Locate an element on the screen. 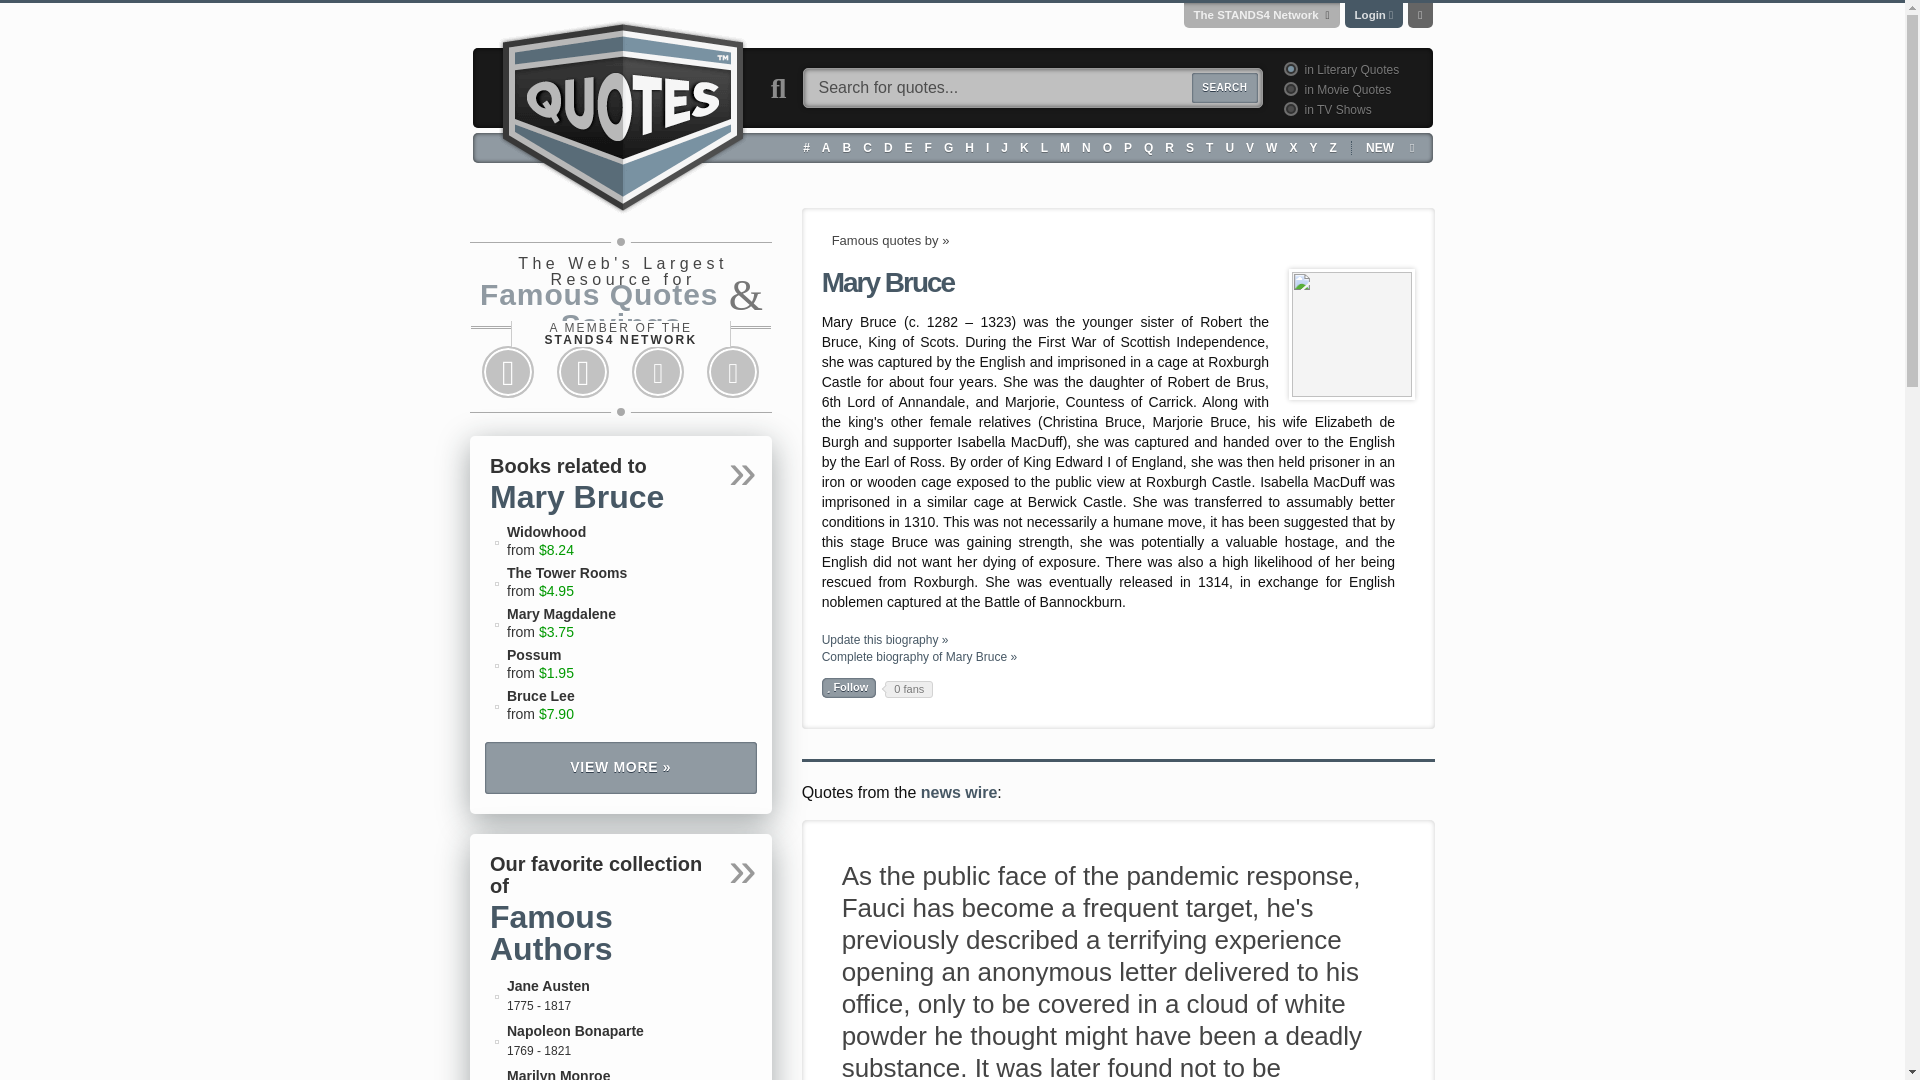 The image size is (1920, 1080). Quotes.net is located at coordinates (622, 114).